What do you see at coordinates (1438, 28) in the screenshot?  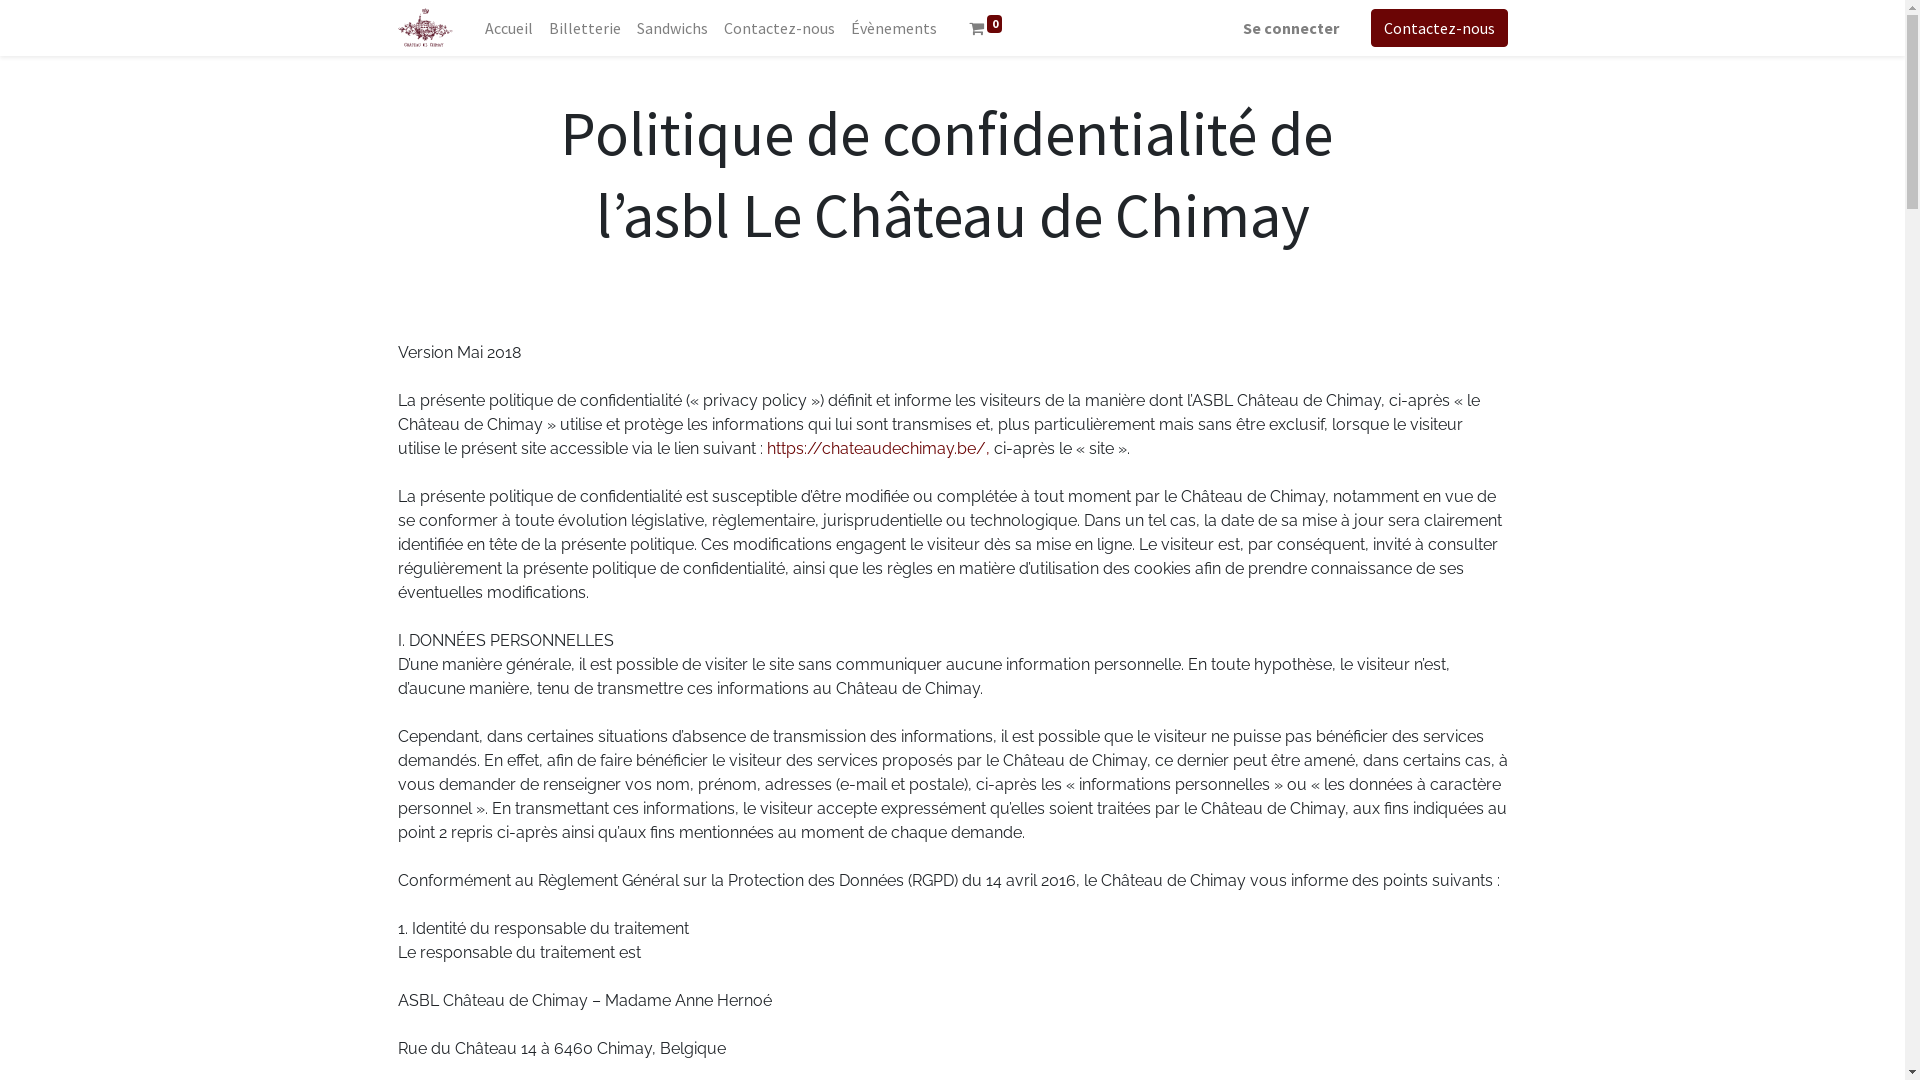 I see `Contactez-nous` at bounding box center [1438, 28].